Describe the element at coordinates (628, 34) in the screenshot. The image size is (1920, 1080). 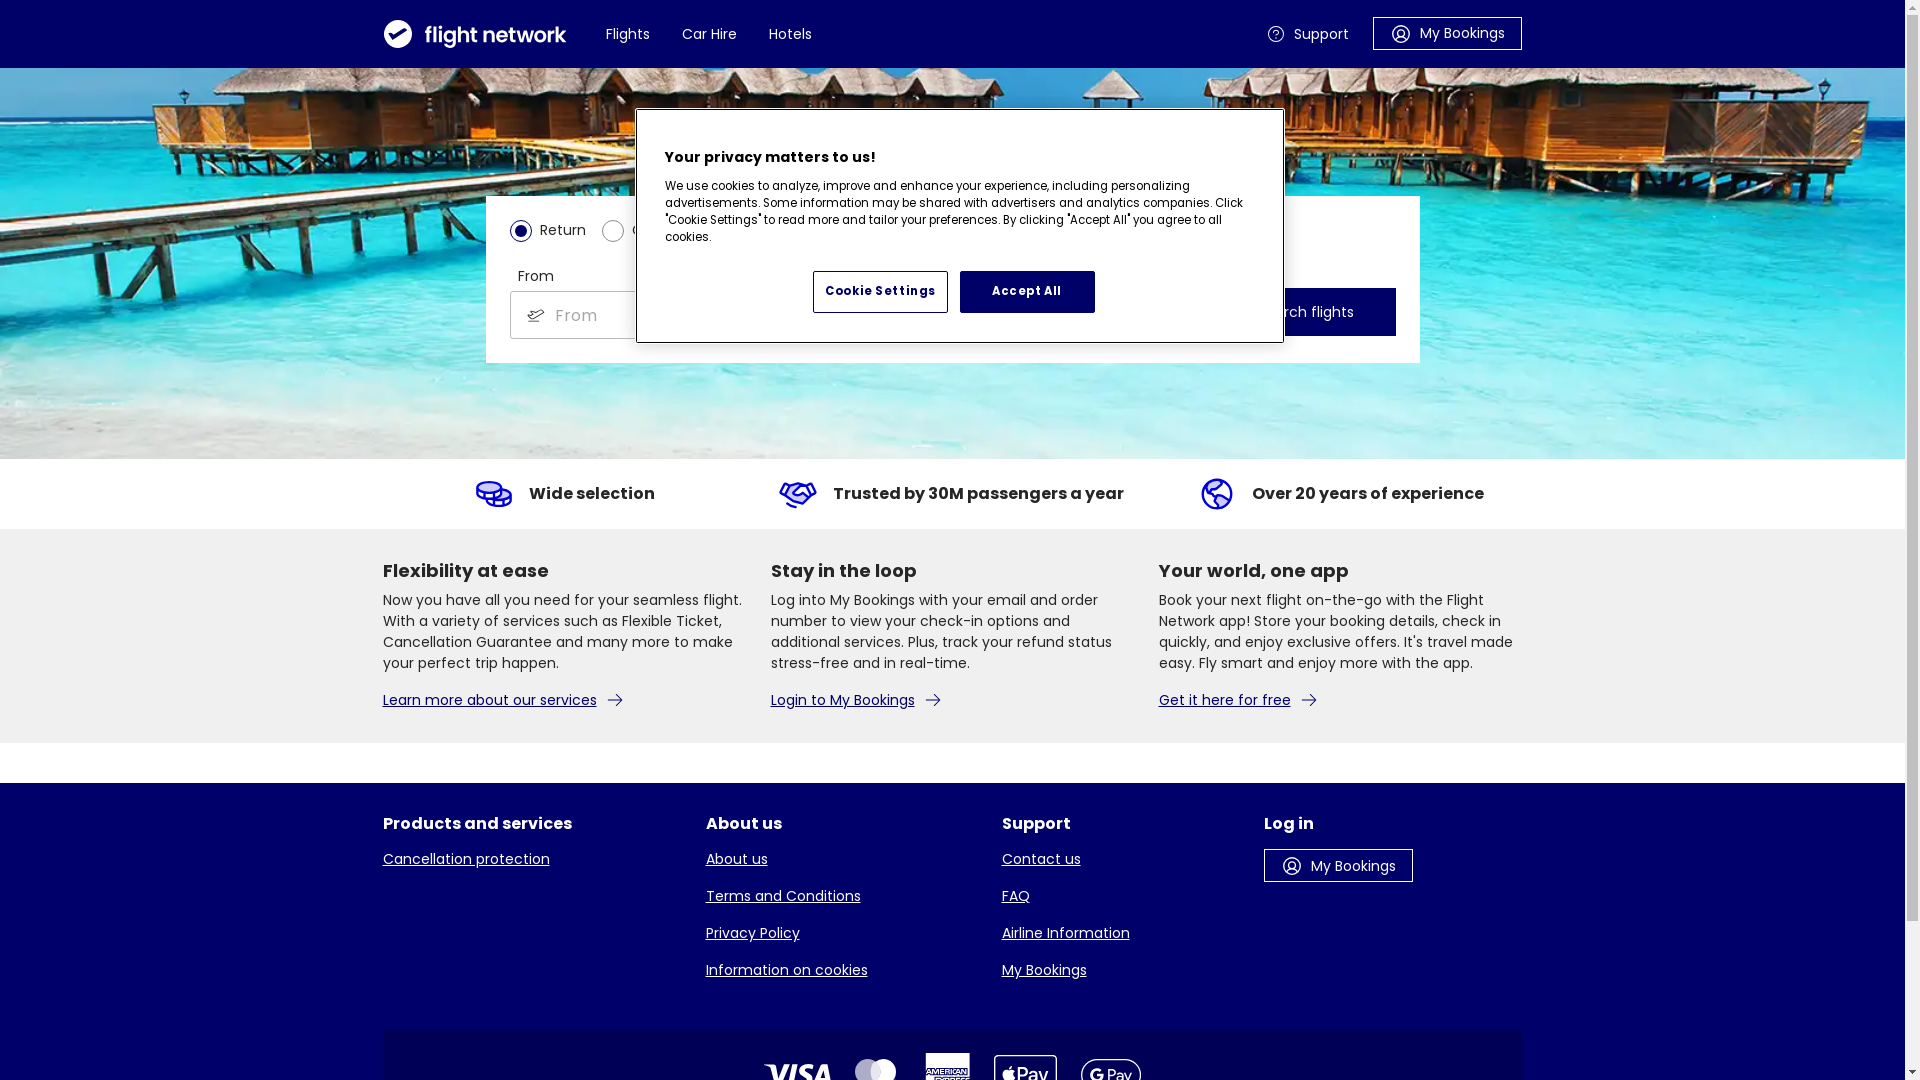
I see `Flights` at that location.